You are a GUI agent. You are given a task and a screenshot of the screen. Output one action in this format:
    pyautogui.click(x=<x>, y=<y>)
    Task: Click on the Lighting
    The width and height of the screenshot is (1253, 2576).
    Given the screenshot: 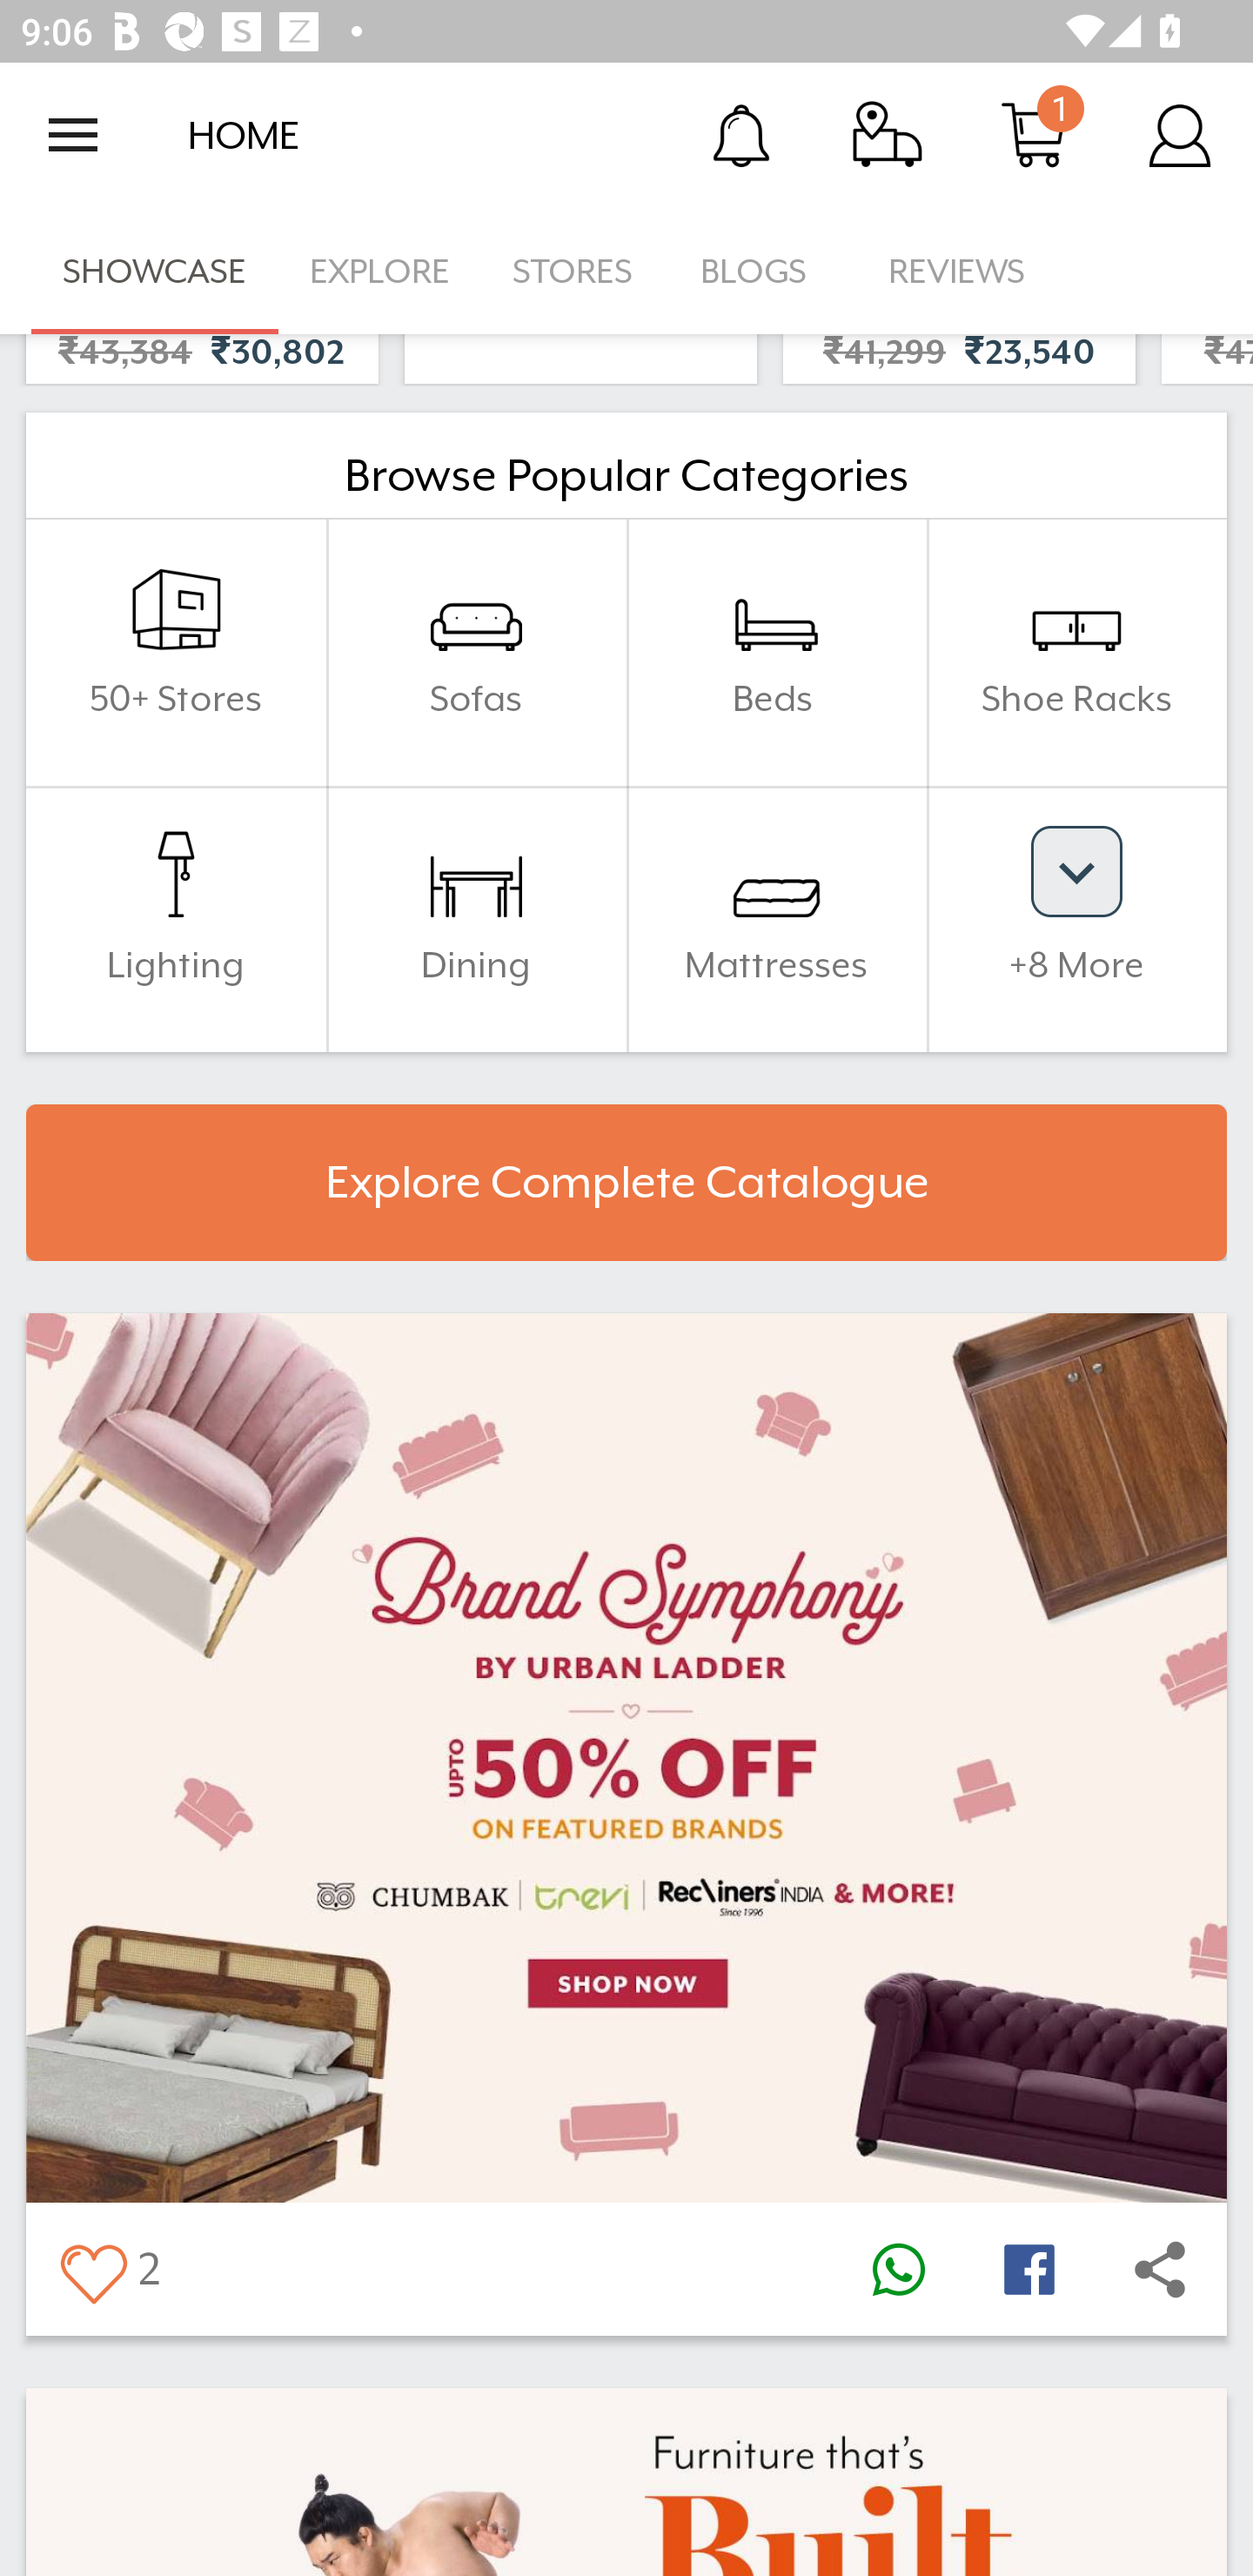 What is the action you would take?
    pyautogui.click(x=176, y=917)
    